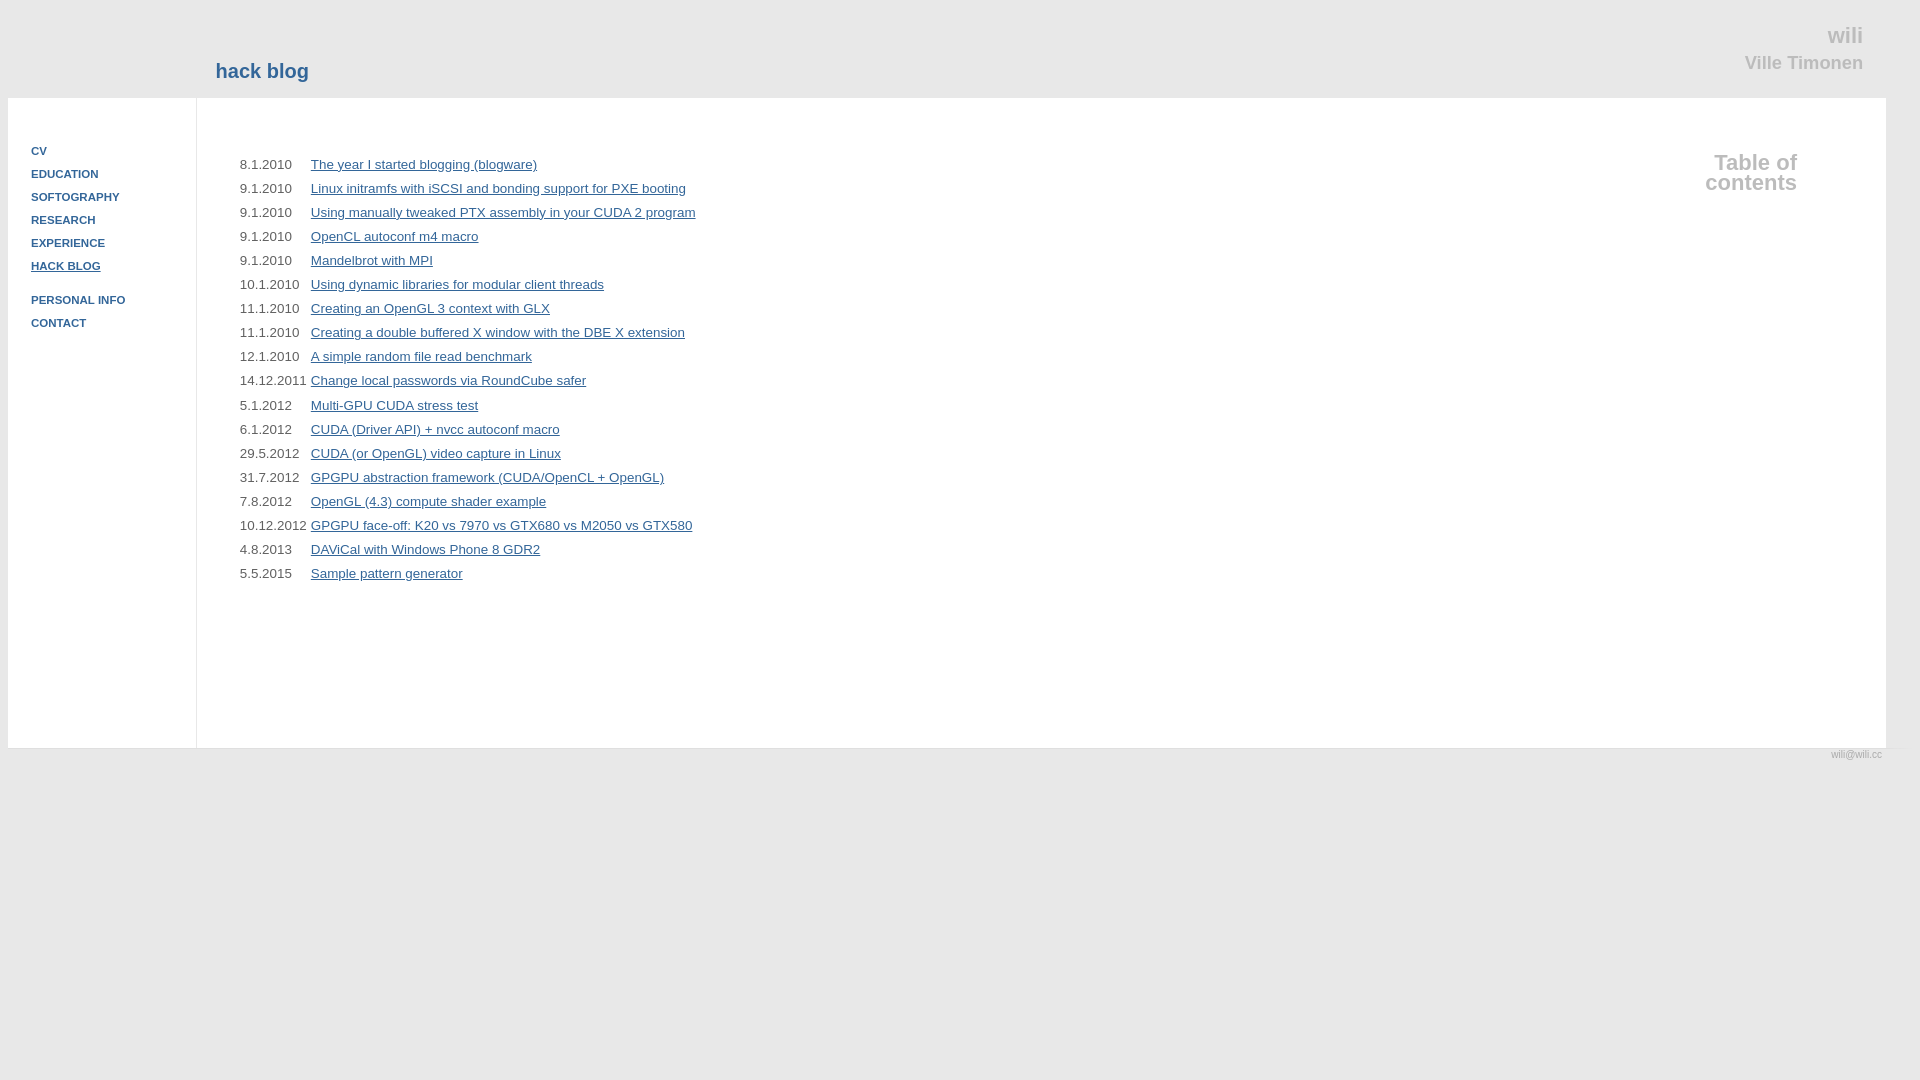 The height and width of the screenshot is (1080, 1920). Describe the element at coordinates (39, 150) in the screenshot. I see `CV` at that location.